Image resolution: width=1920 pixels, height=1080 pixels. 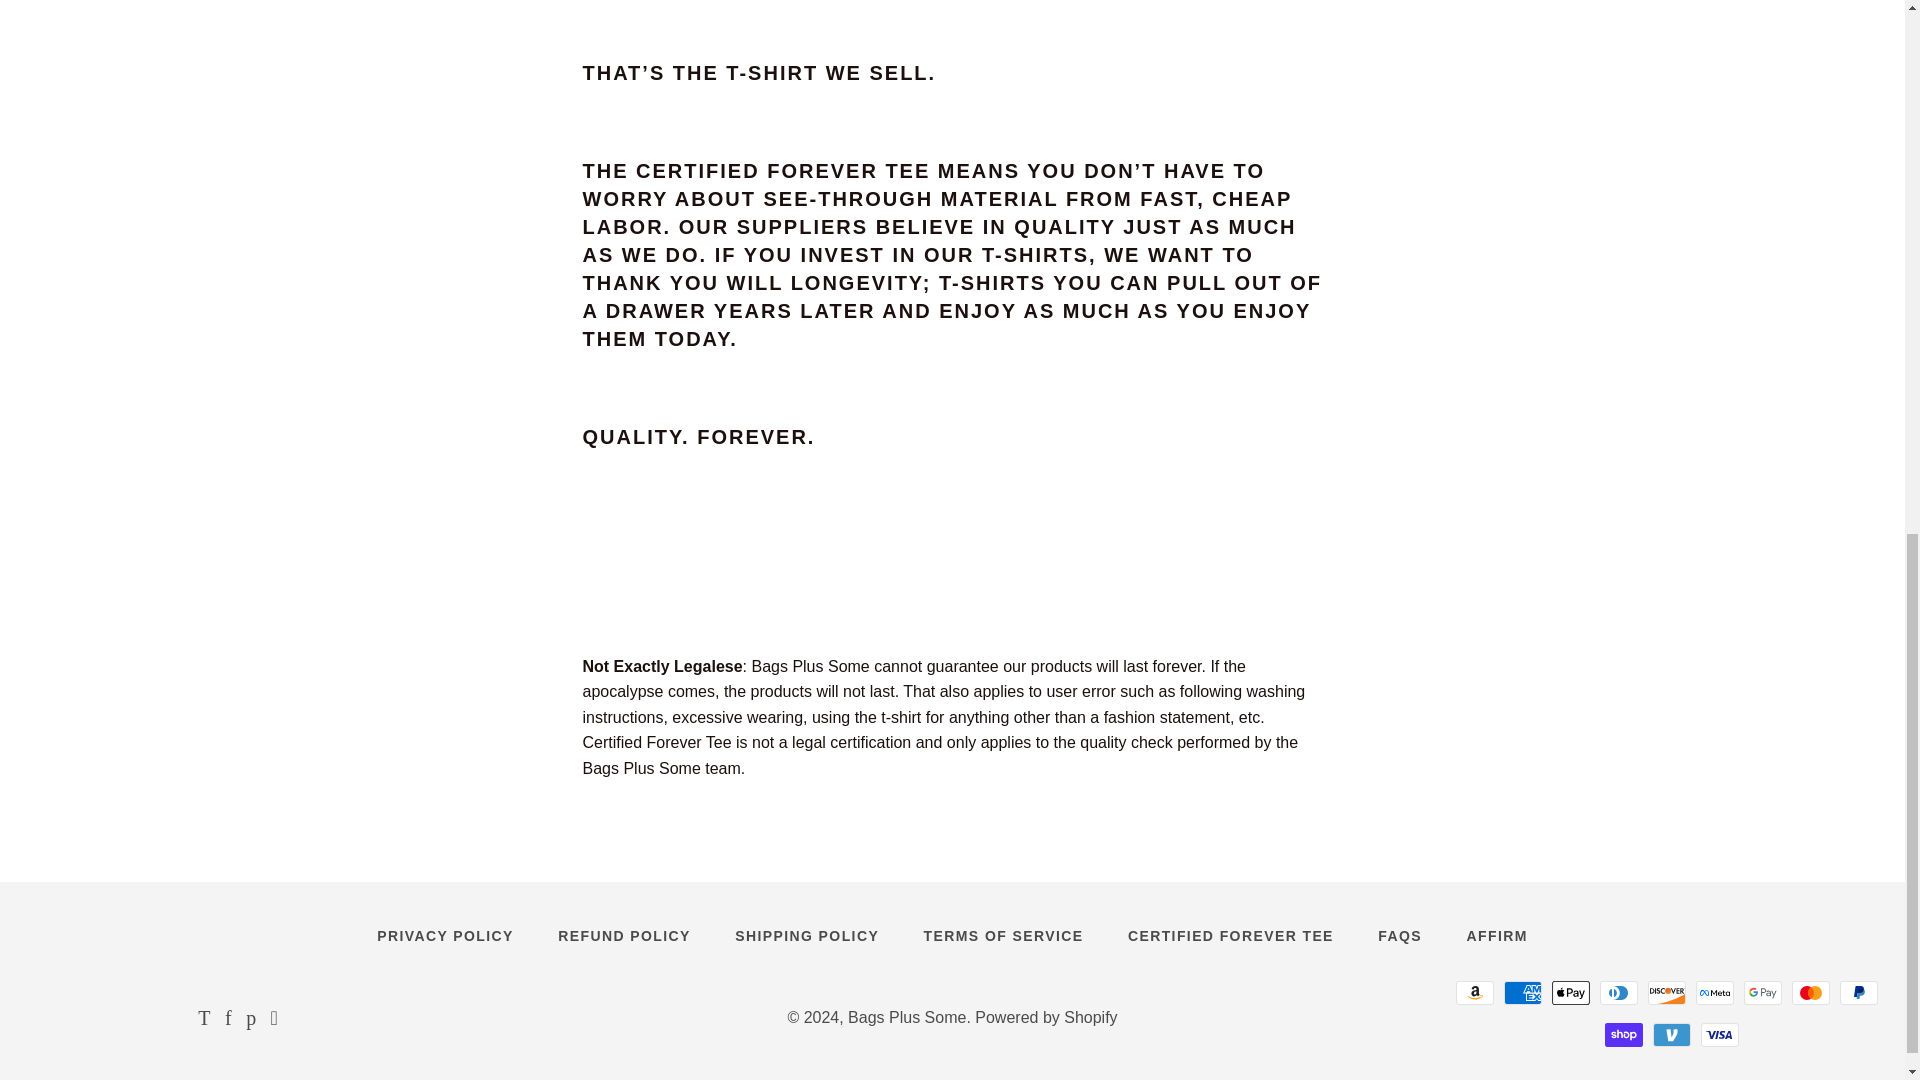 I want to click on Discover, so click(x=1666, y=992).